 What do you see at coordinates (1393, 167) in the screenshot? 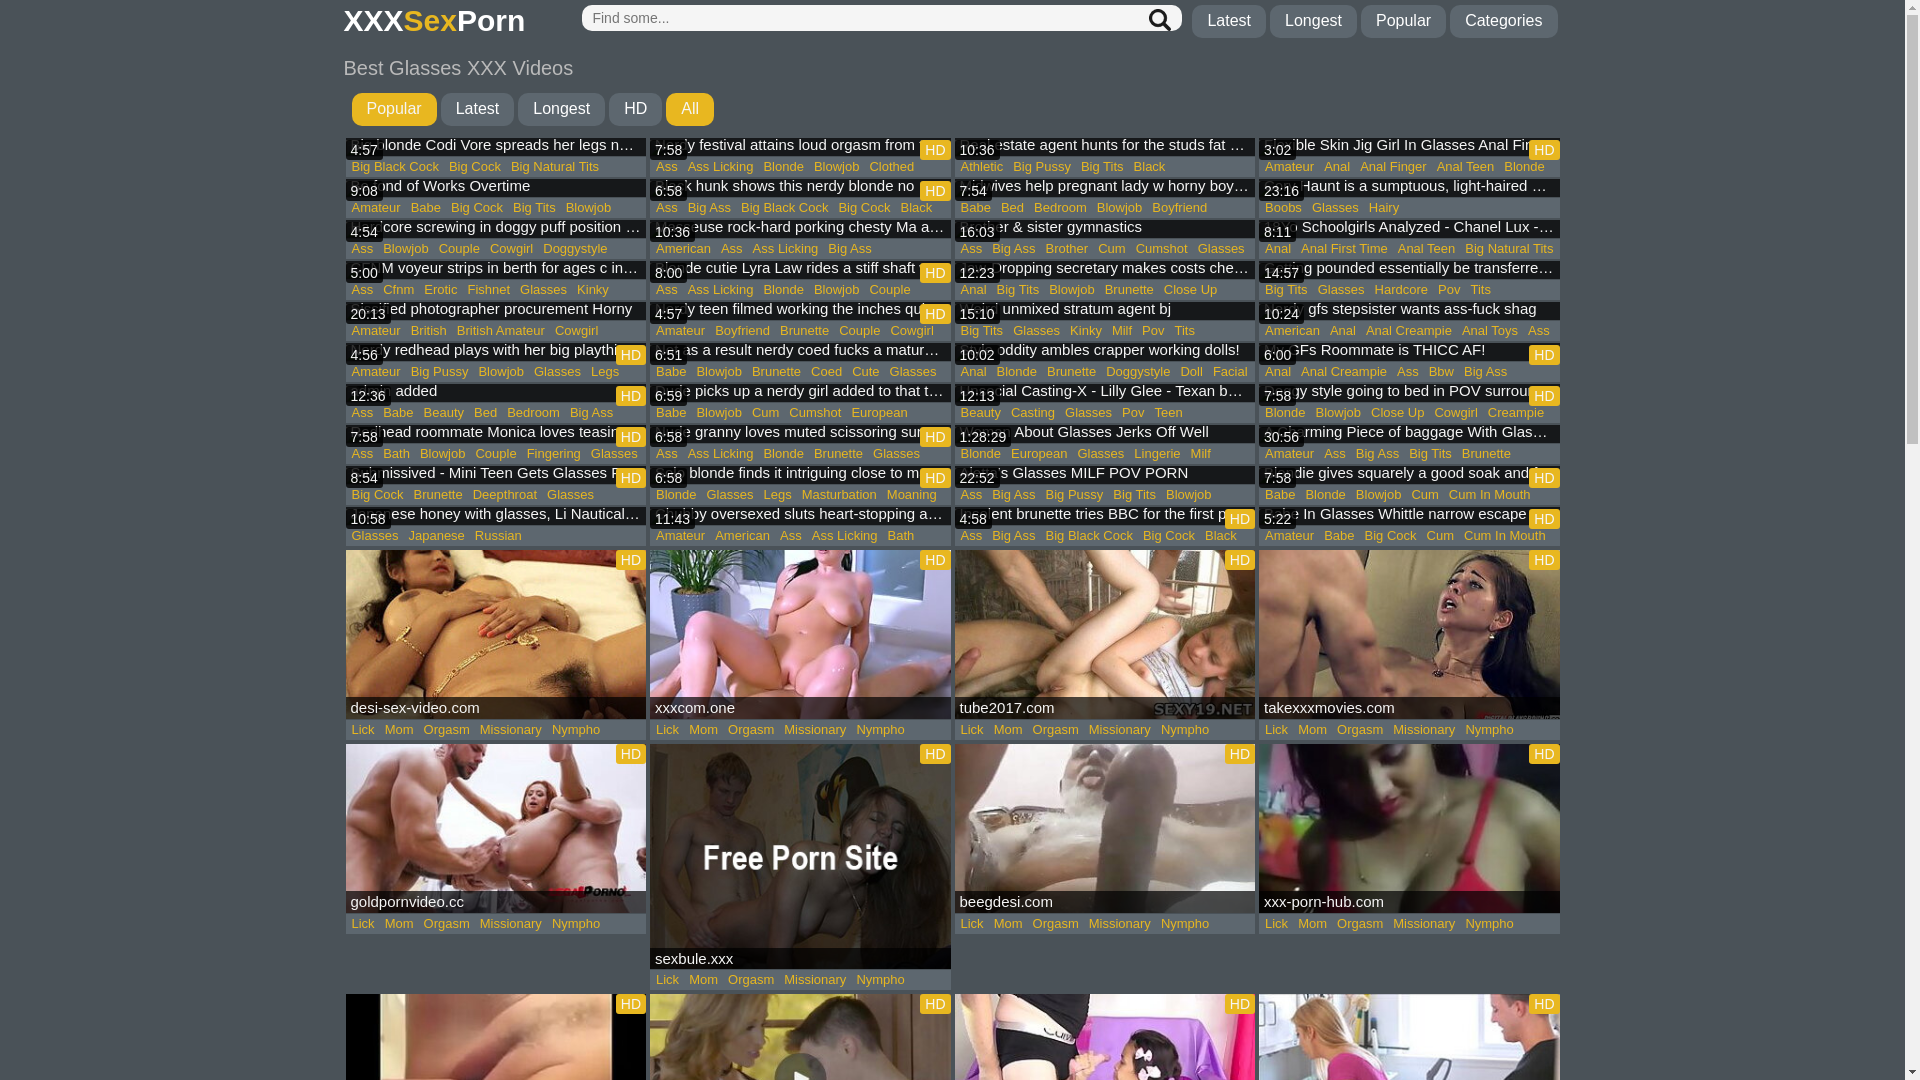
I see `Anal Finger` at bounding box center [1393, 167].